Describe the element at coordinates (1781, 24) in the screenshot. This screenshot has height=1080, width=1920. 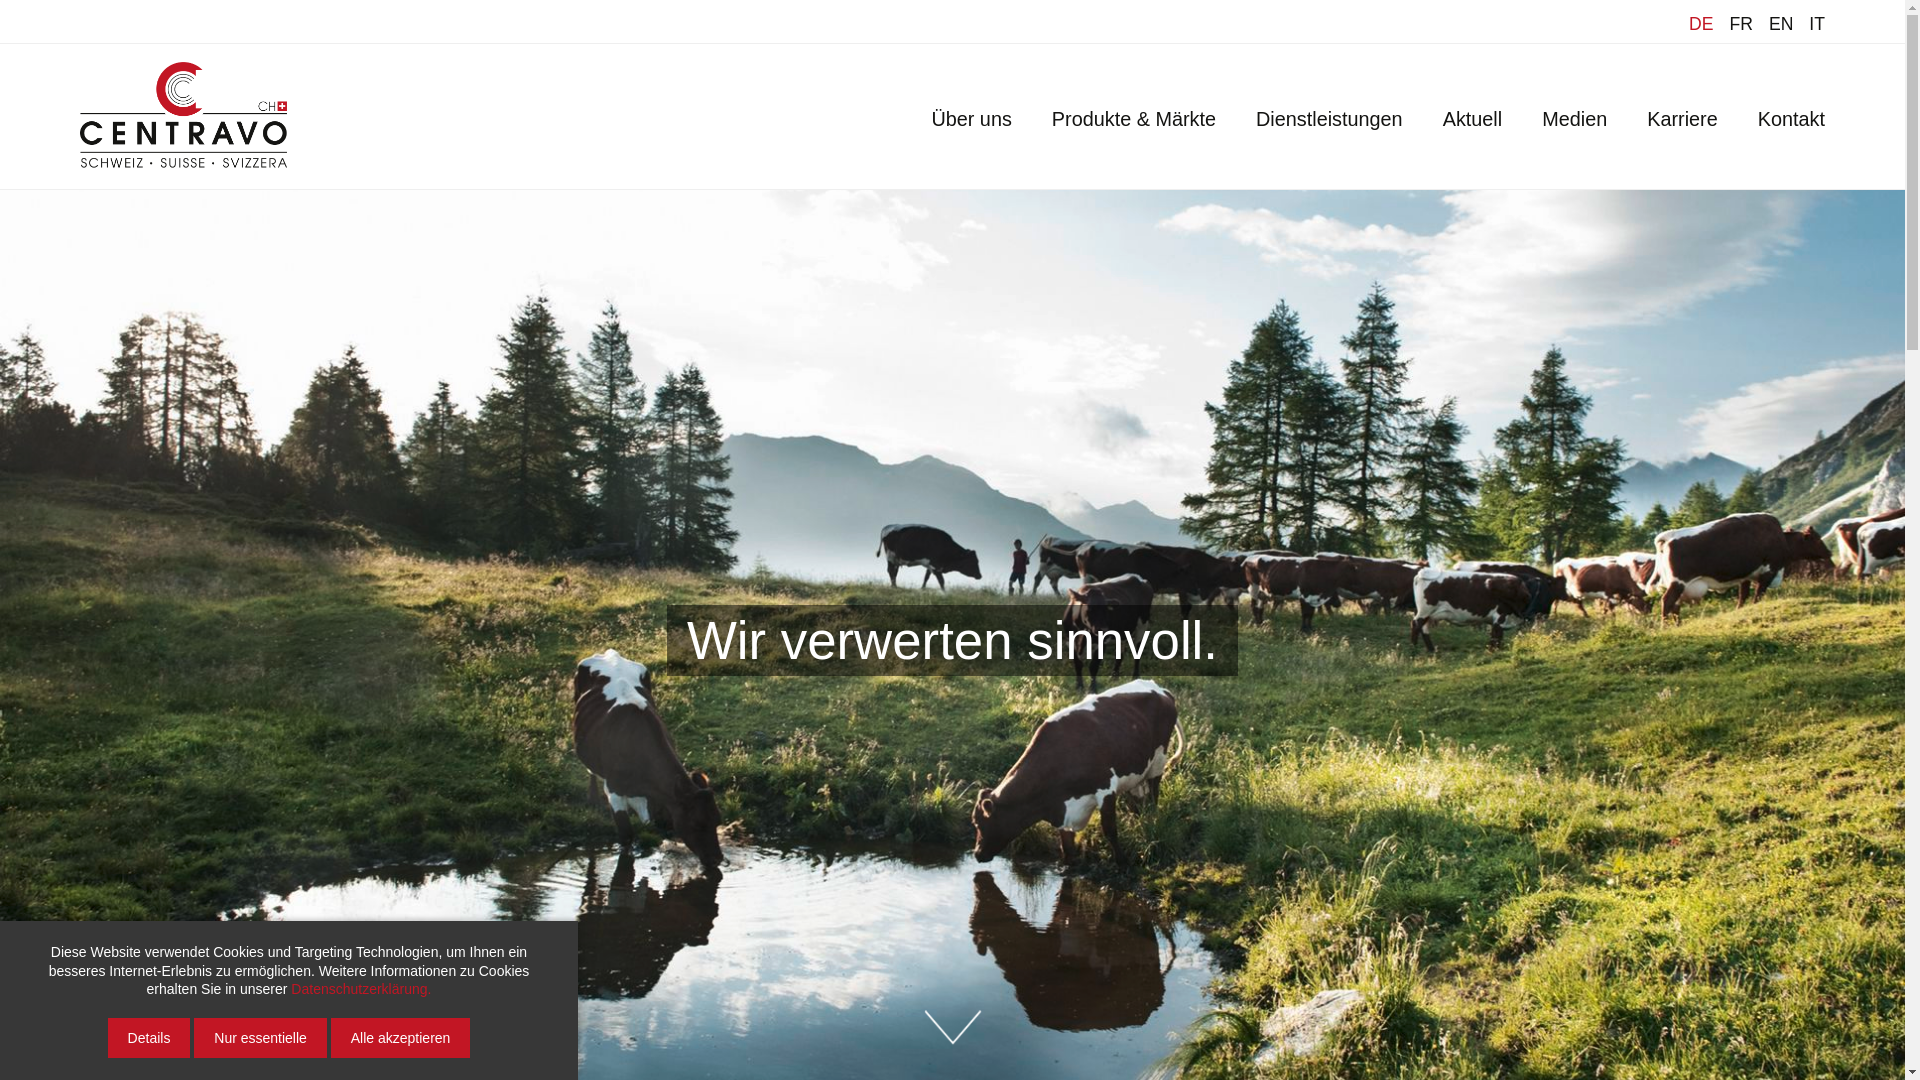
I see `EN` at that location.